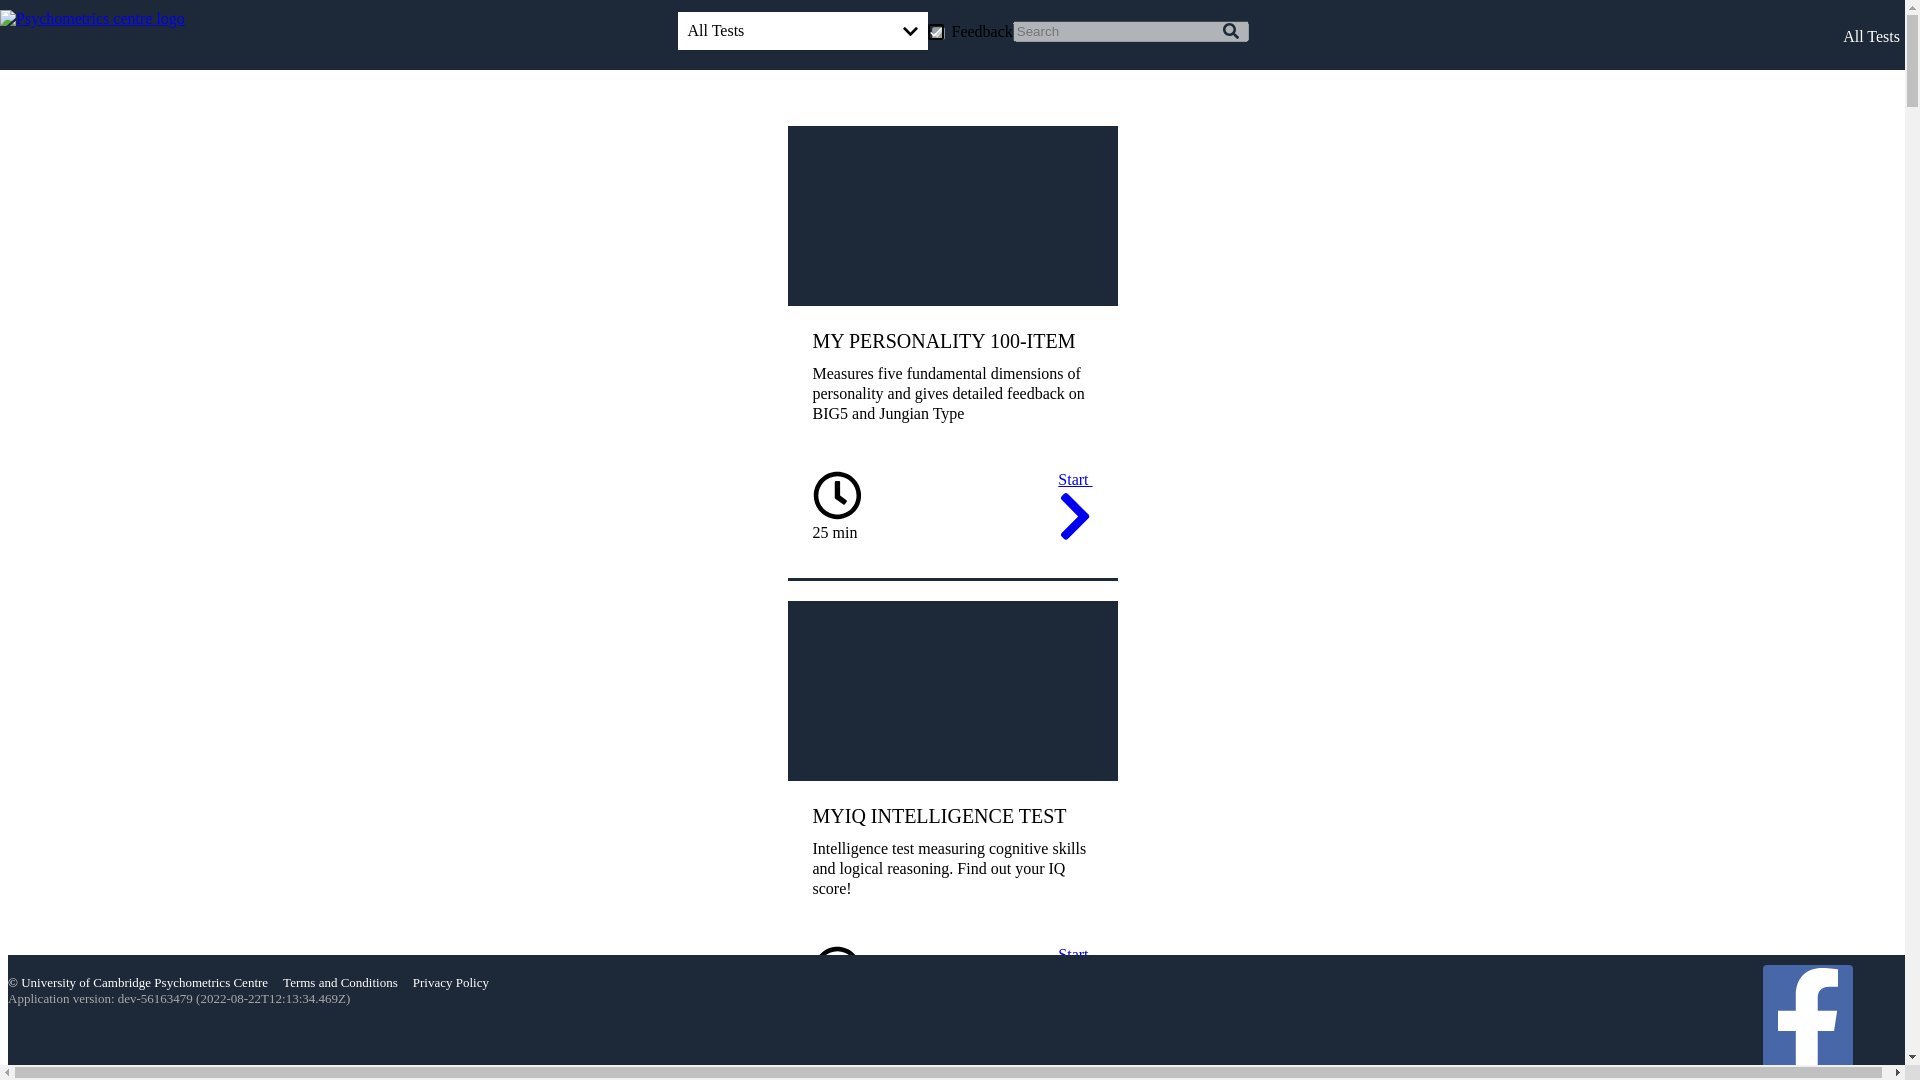  I want to click on Privacy Policy, so click(450, 982).